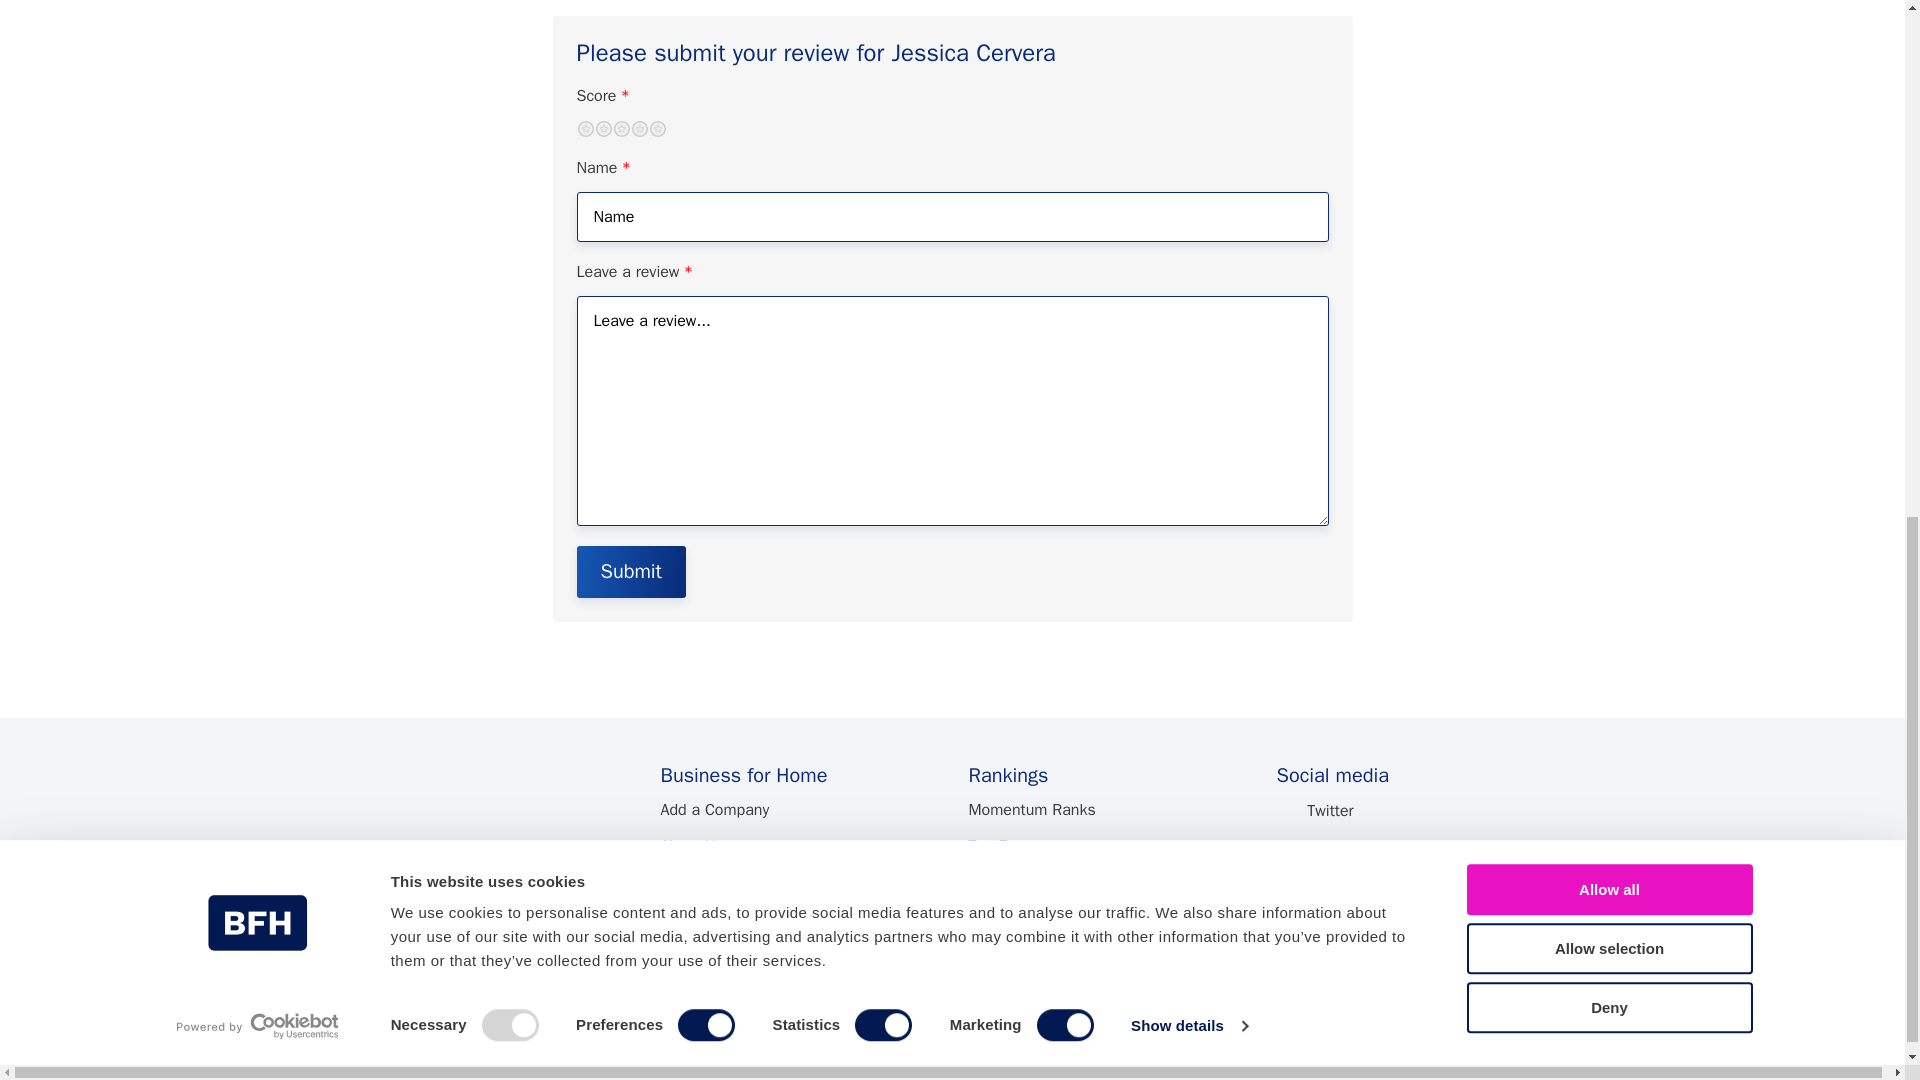 Image resolution: width=1920 pixels, height=1080 pixels. Describe the element at coordinates (582, 126) in the screenshot. I see `grating2cf06e2c4` at that location.